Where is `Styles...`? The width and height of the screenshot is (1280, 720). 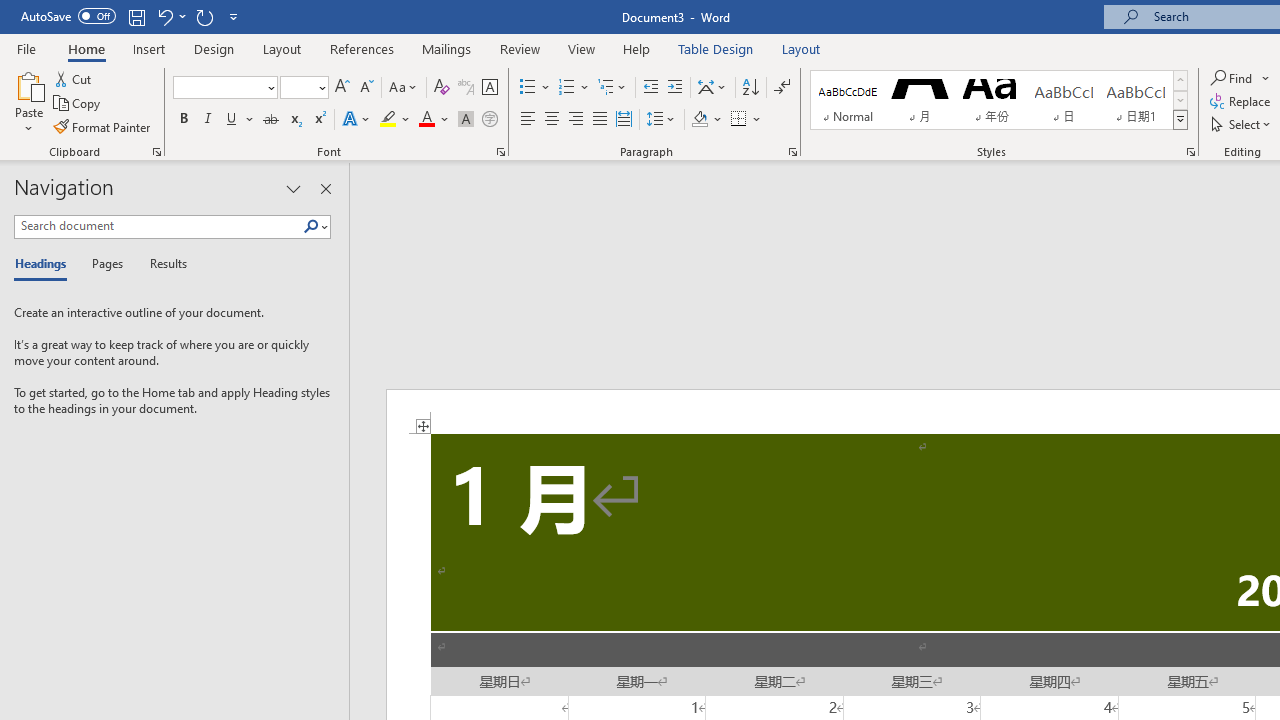 Styles... is located at coordinates (1190, 152).